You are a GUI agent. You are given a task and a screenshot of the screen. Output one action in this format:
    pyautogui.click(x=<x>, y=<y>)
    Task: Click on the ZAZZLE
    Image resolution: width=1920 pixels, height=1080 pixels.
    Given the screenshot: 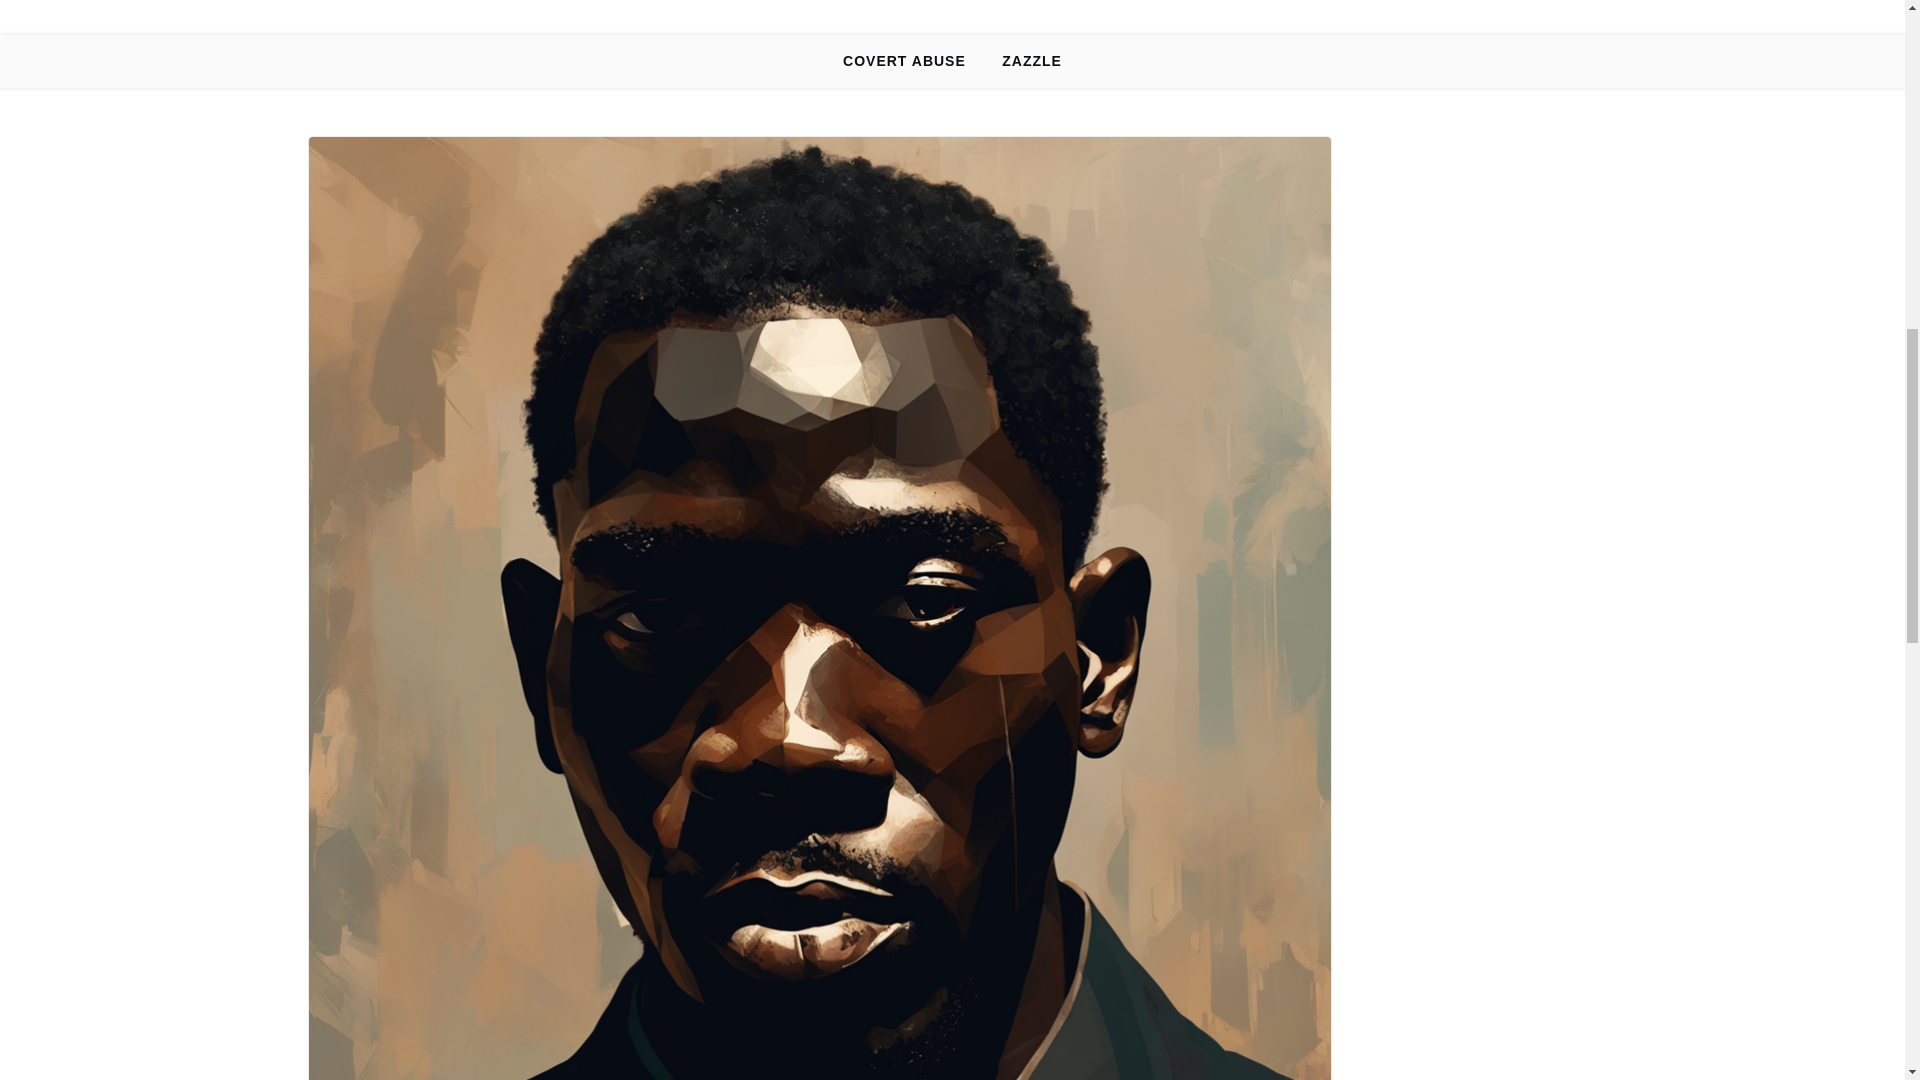 What is the action you would take?
    pyautogui.click(x=1032, y=60)
    